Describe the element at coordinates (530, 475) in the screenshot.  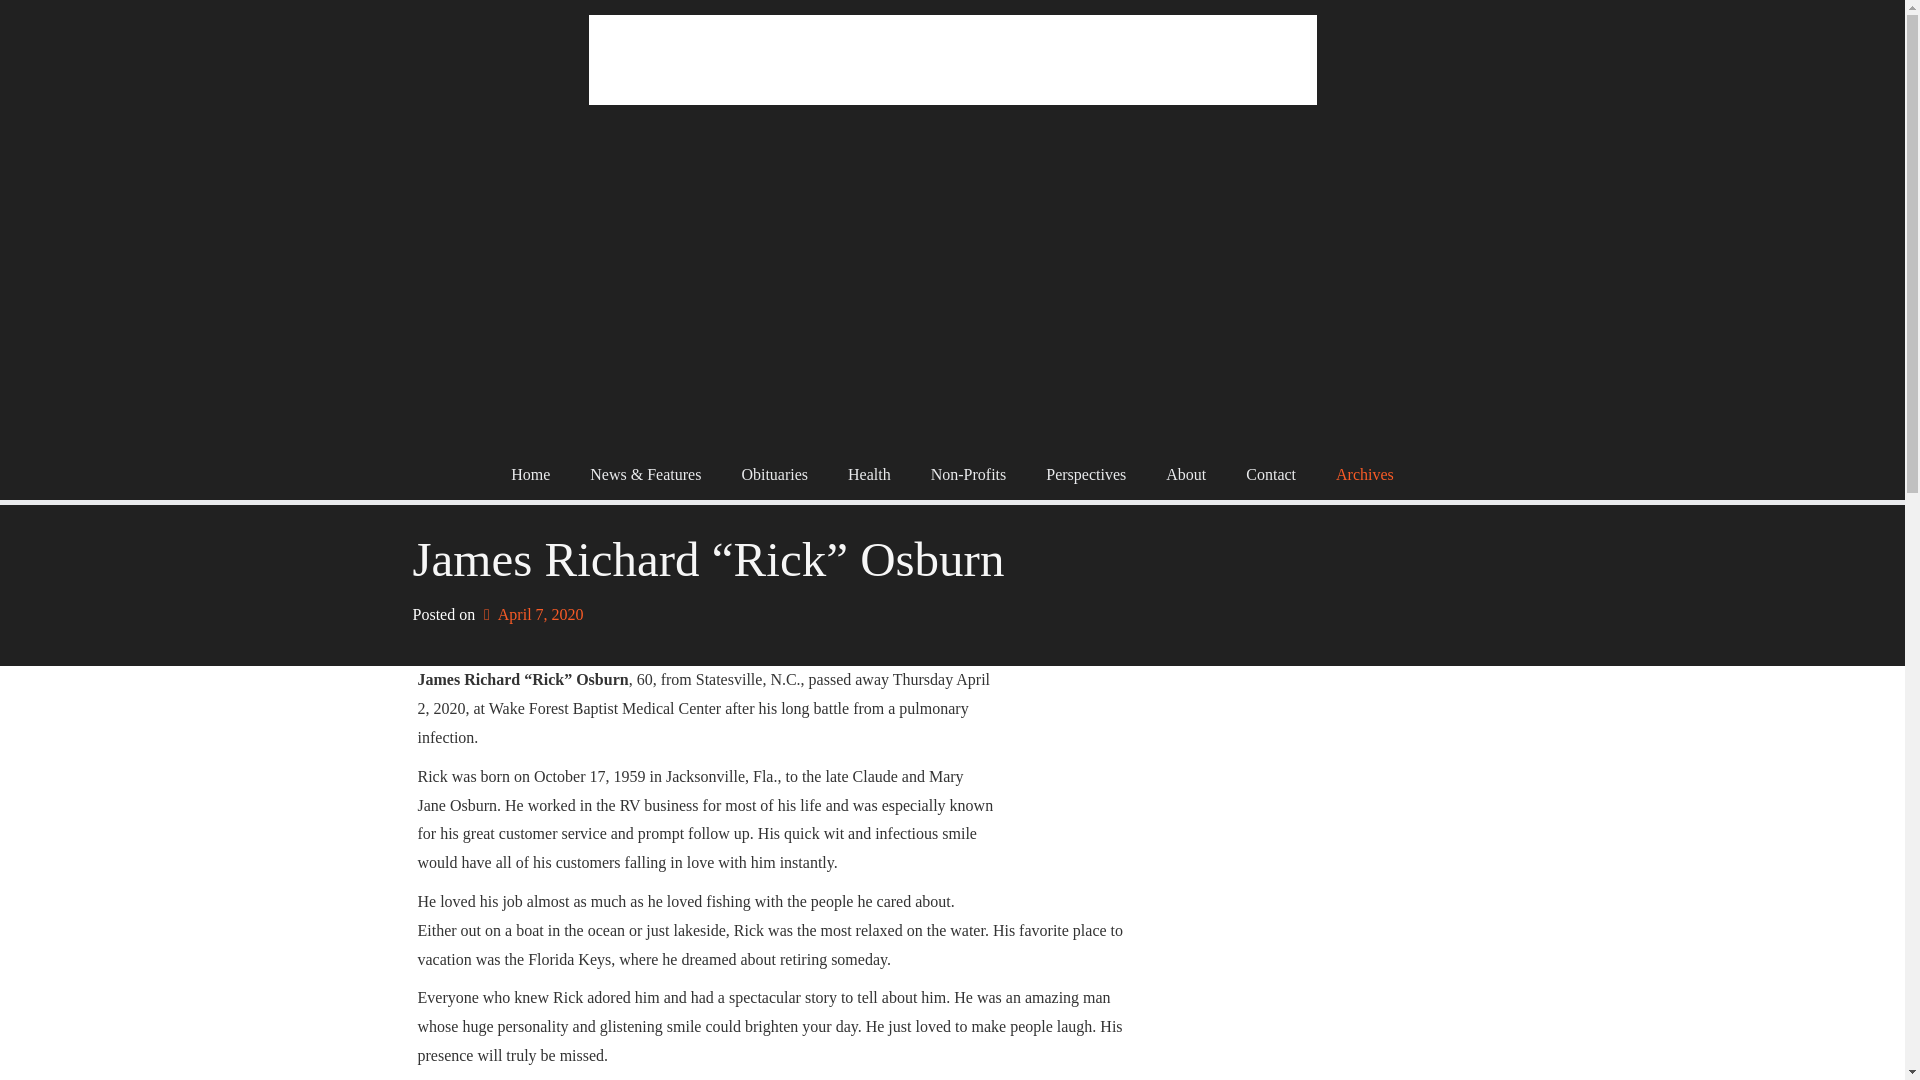
I see `Home` at that location.